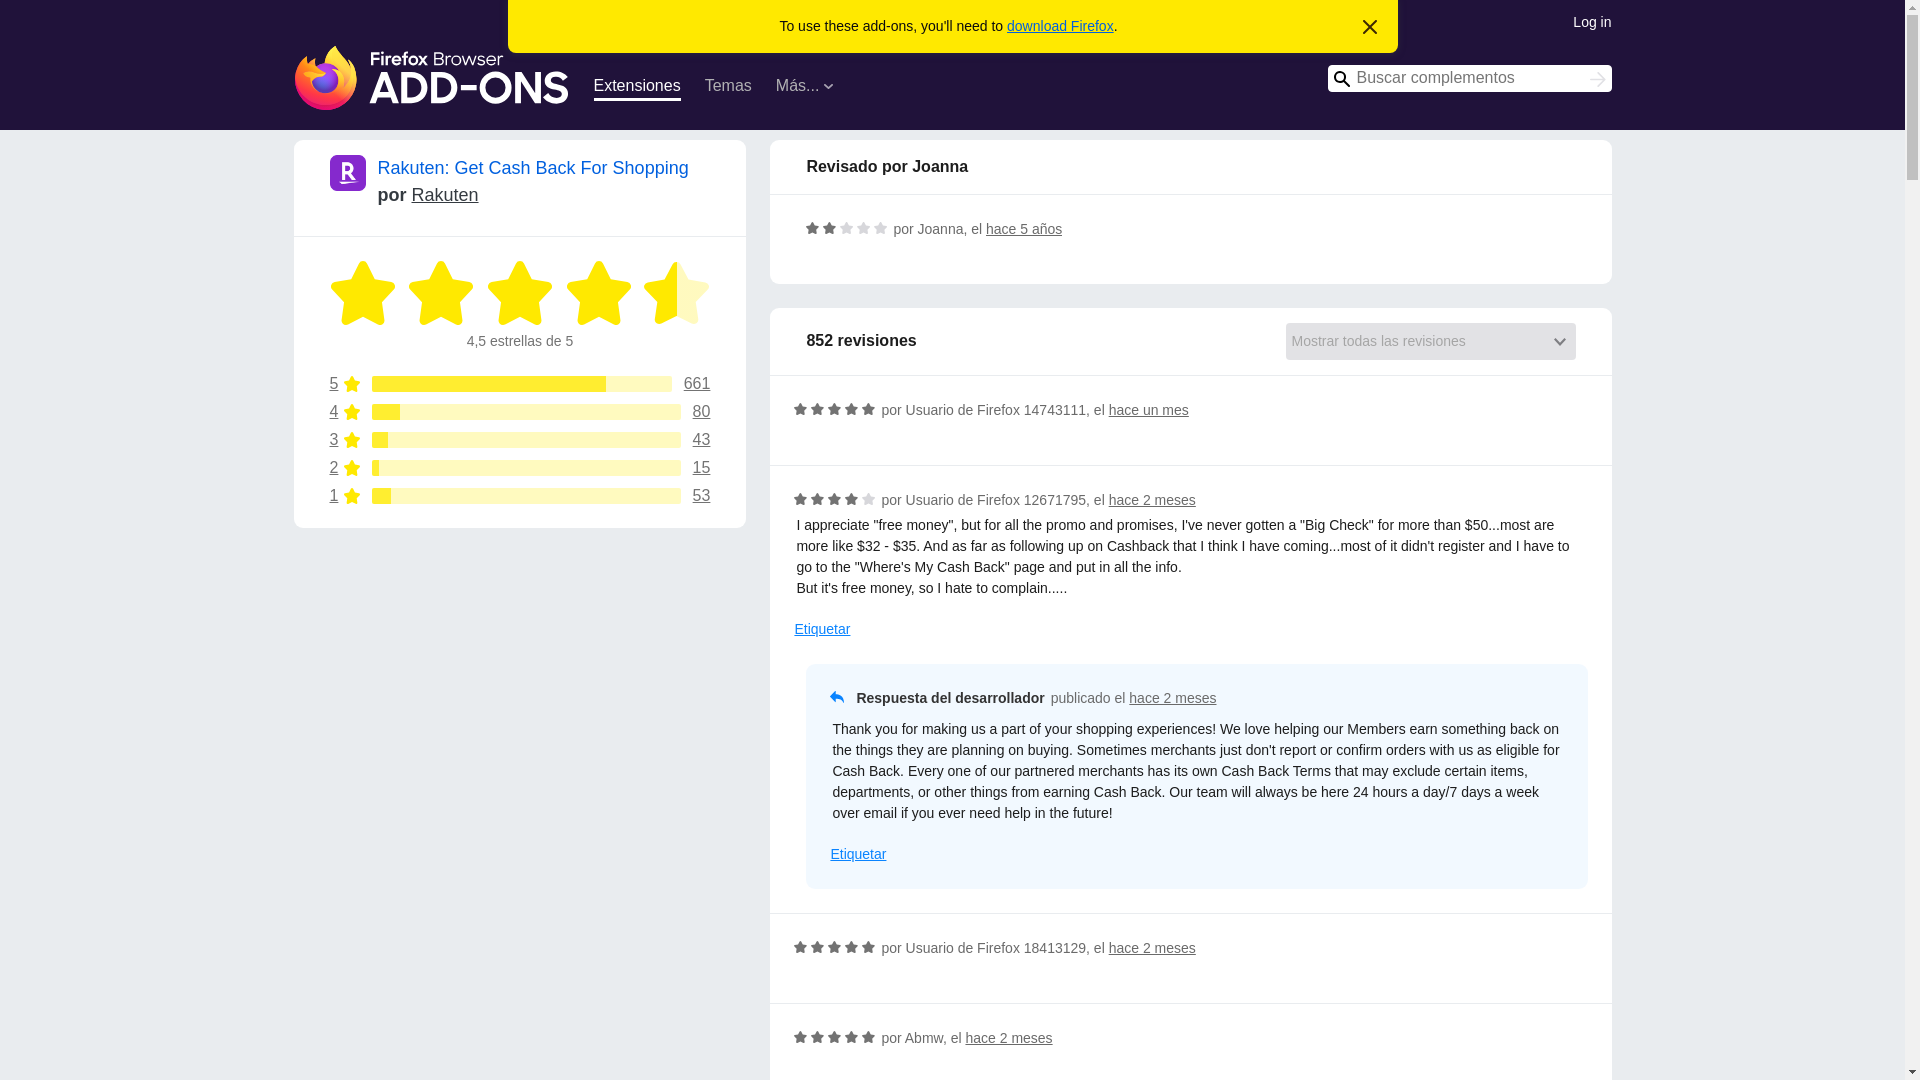 Image resolution: width=1920 pixels, height=1080 pixels. What do you see at coordinates (520, 440) in the screenshot?
I see `hace 2 meses` at bounding box center [520, 440].